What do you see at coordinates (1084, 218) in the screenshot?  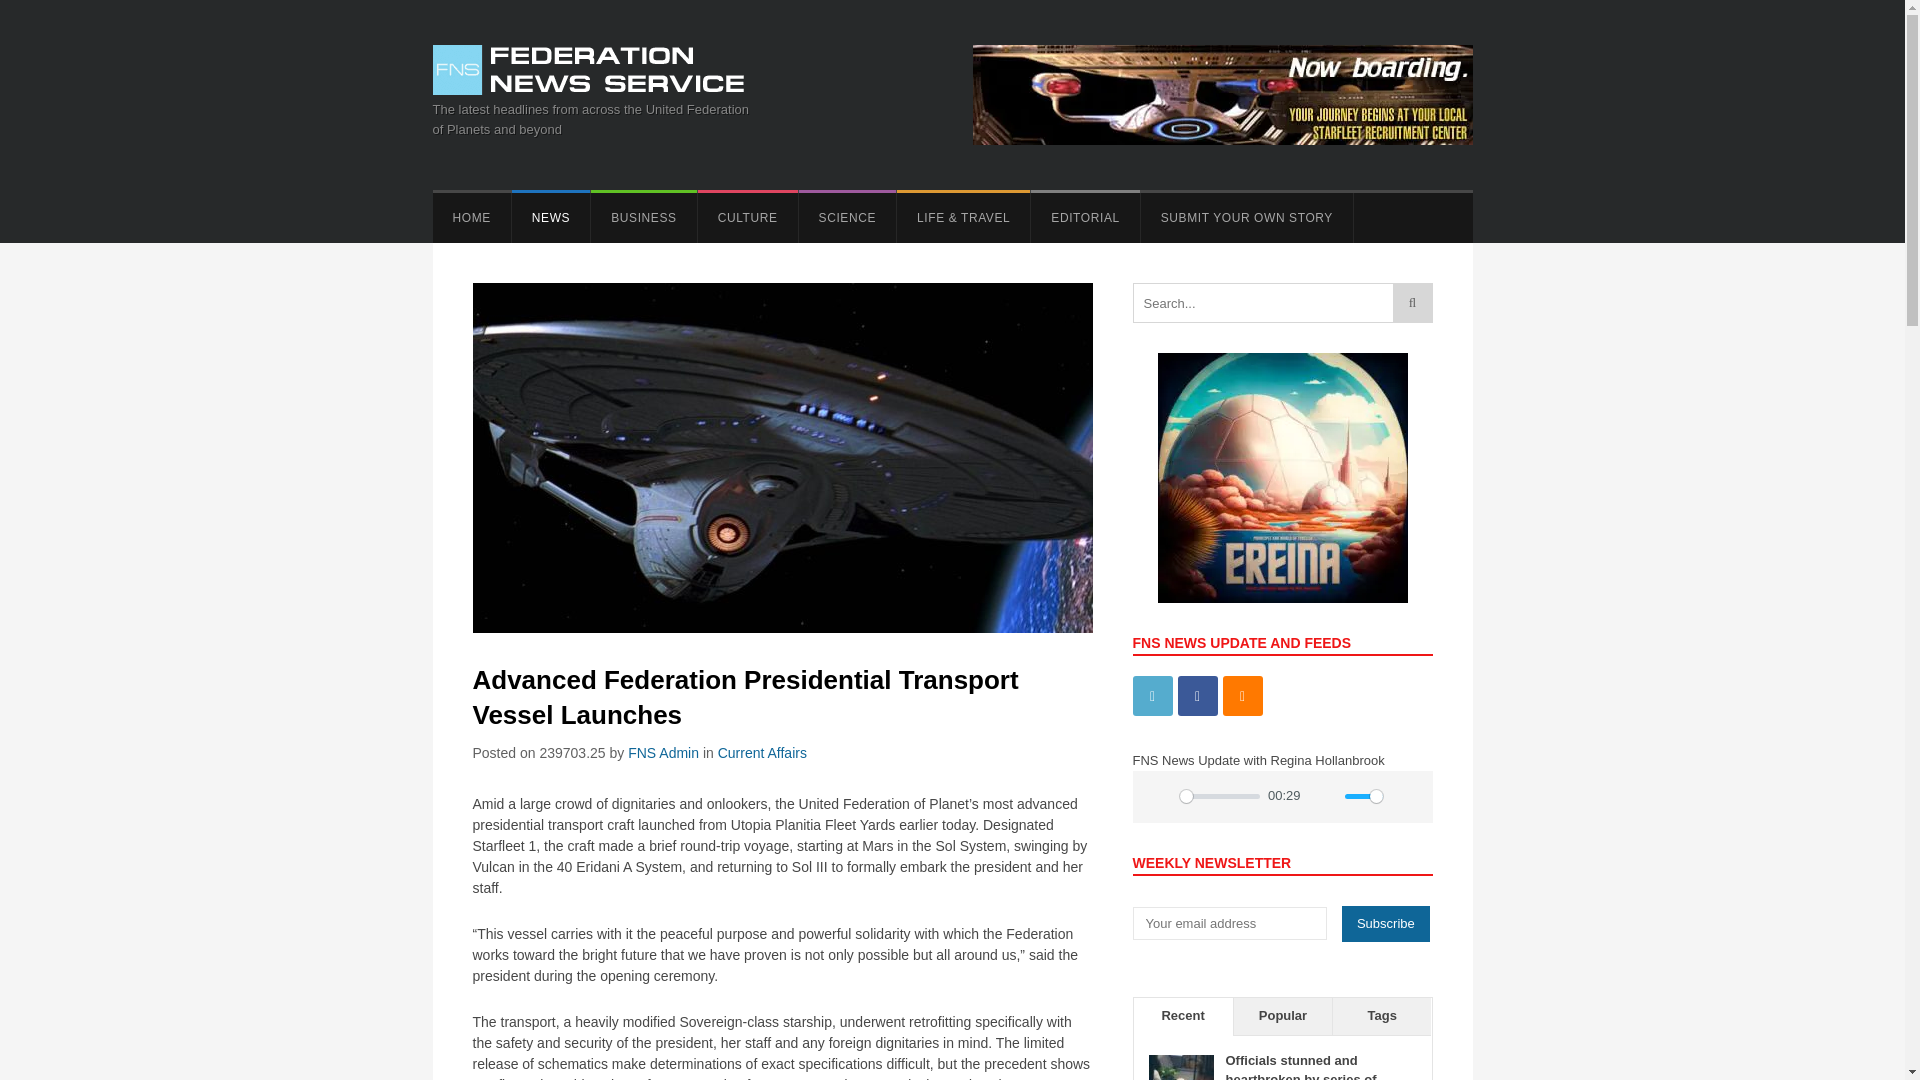 I see `EDITORIAL` at bounding box center [1084, 218].